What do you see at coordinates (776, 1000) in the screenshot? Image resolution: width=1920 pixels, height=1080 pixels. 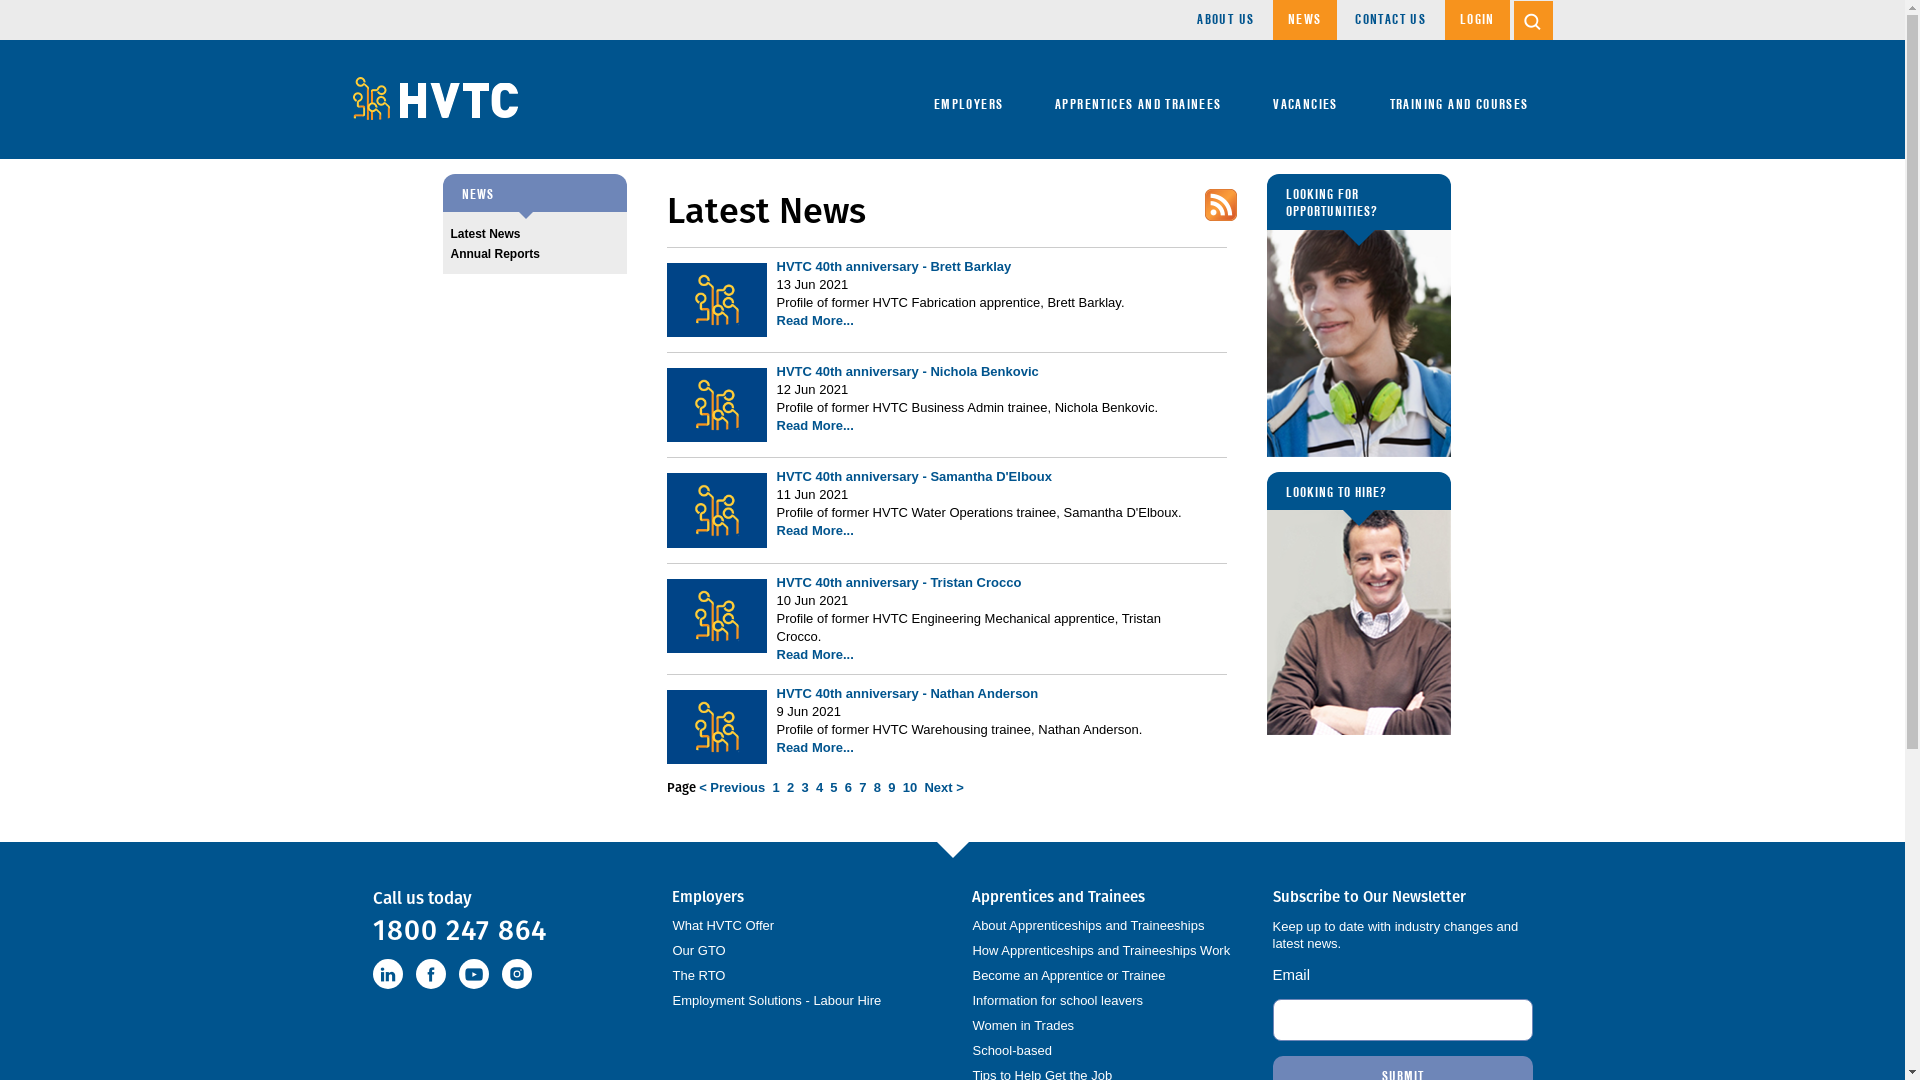 I see `Employment Solutions - Labour Hire` at bounding box center [776, 1000].